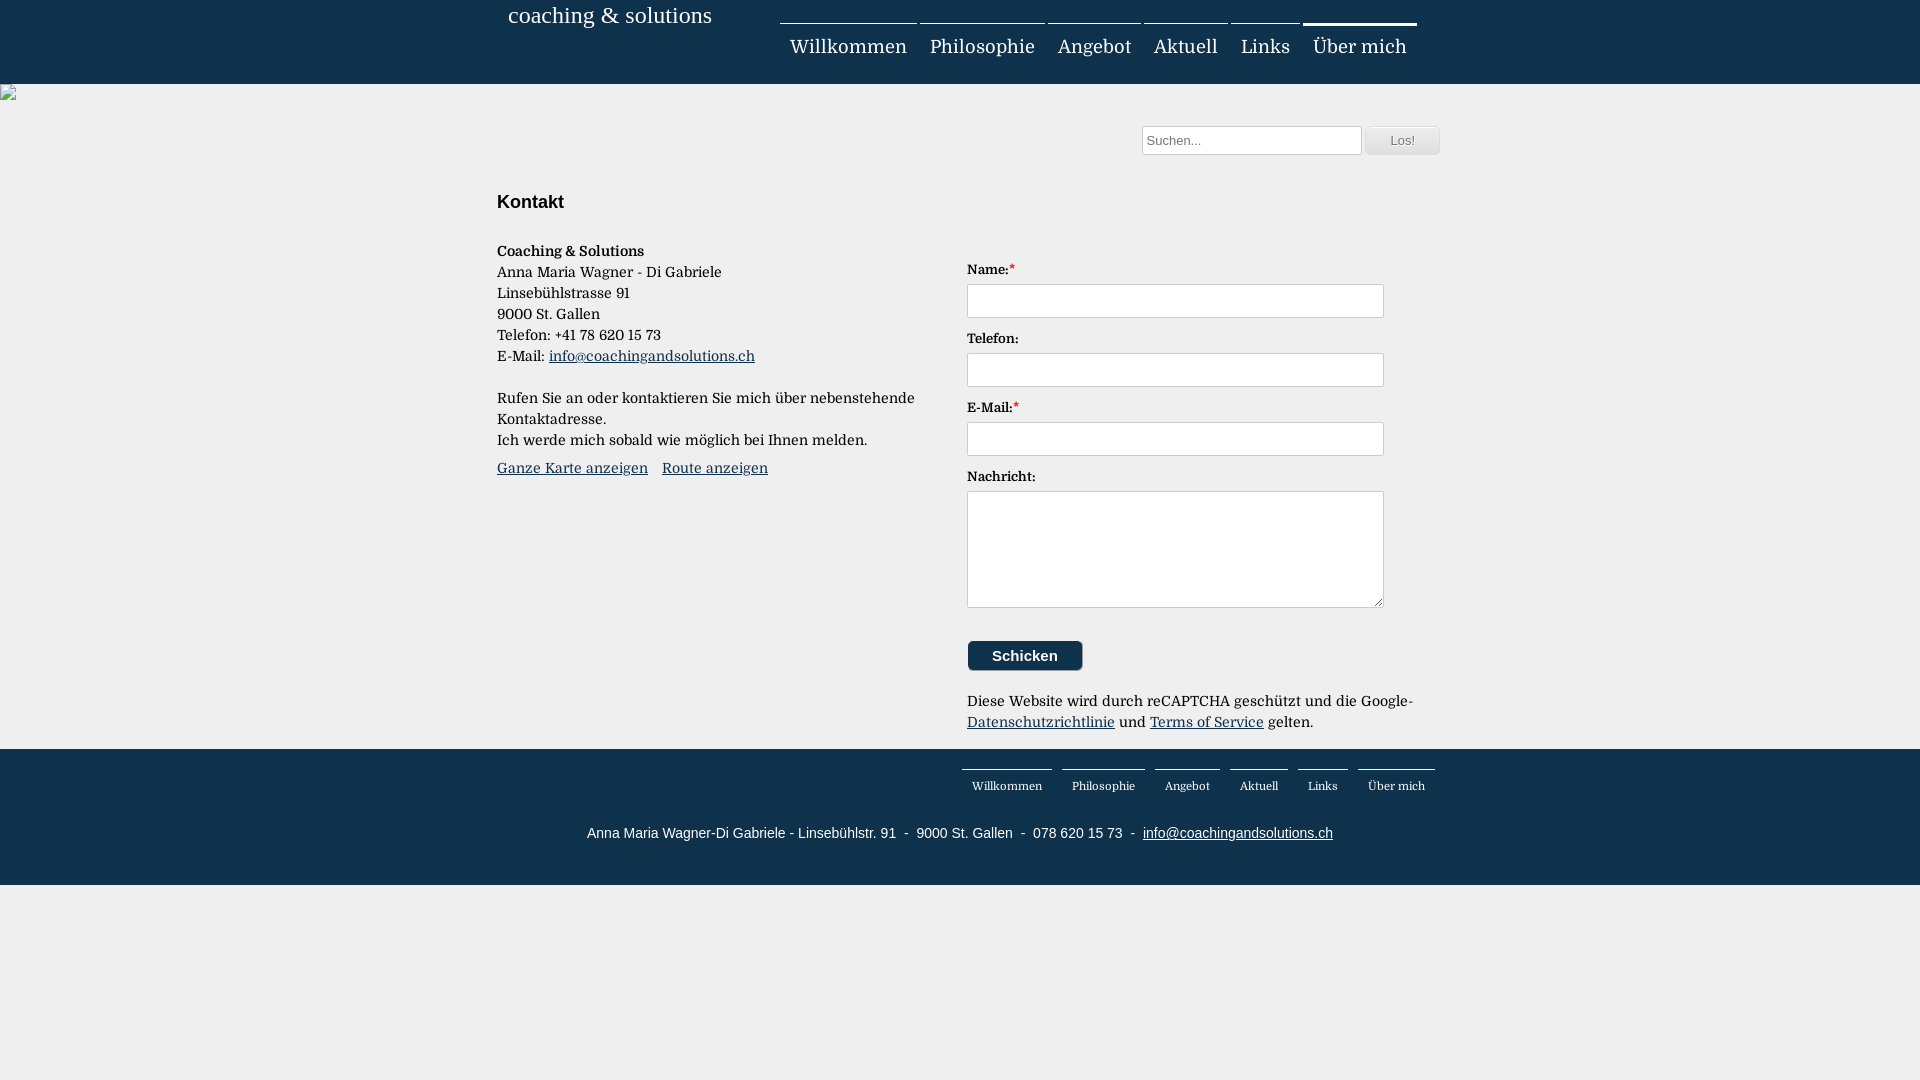 The image size is (1920, 1080). I want to click on info@coachingandsolutions.ch, so click(652, 356).